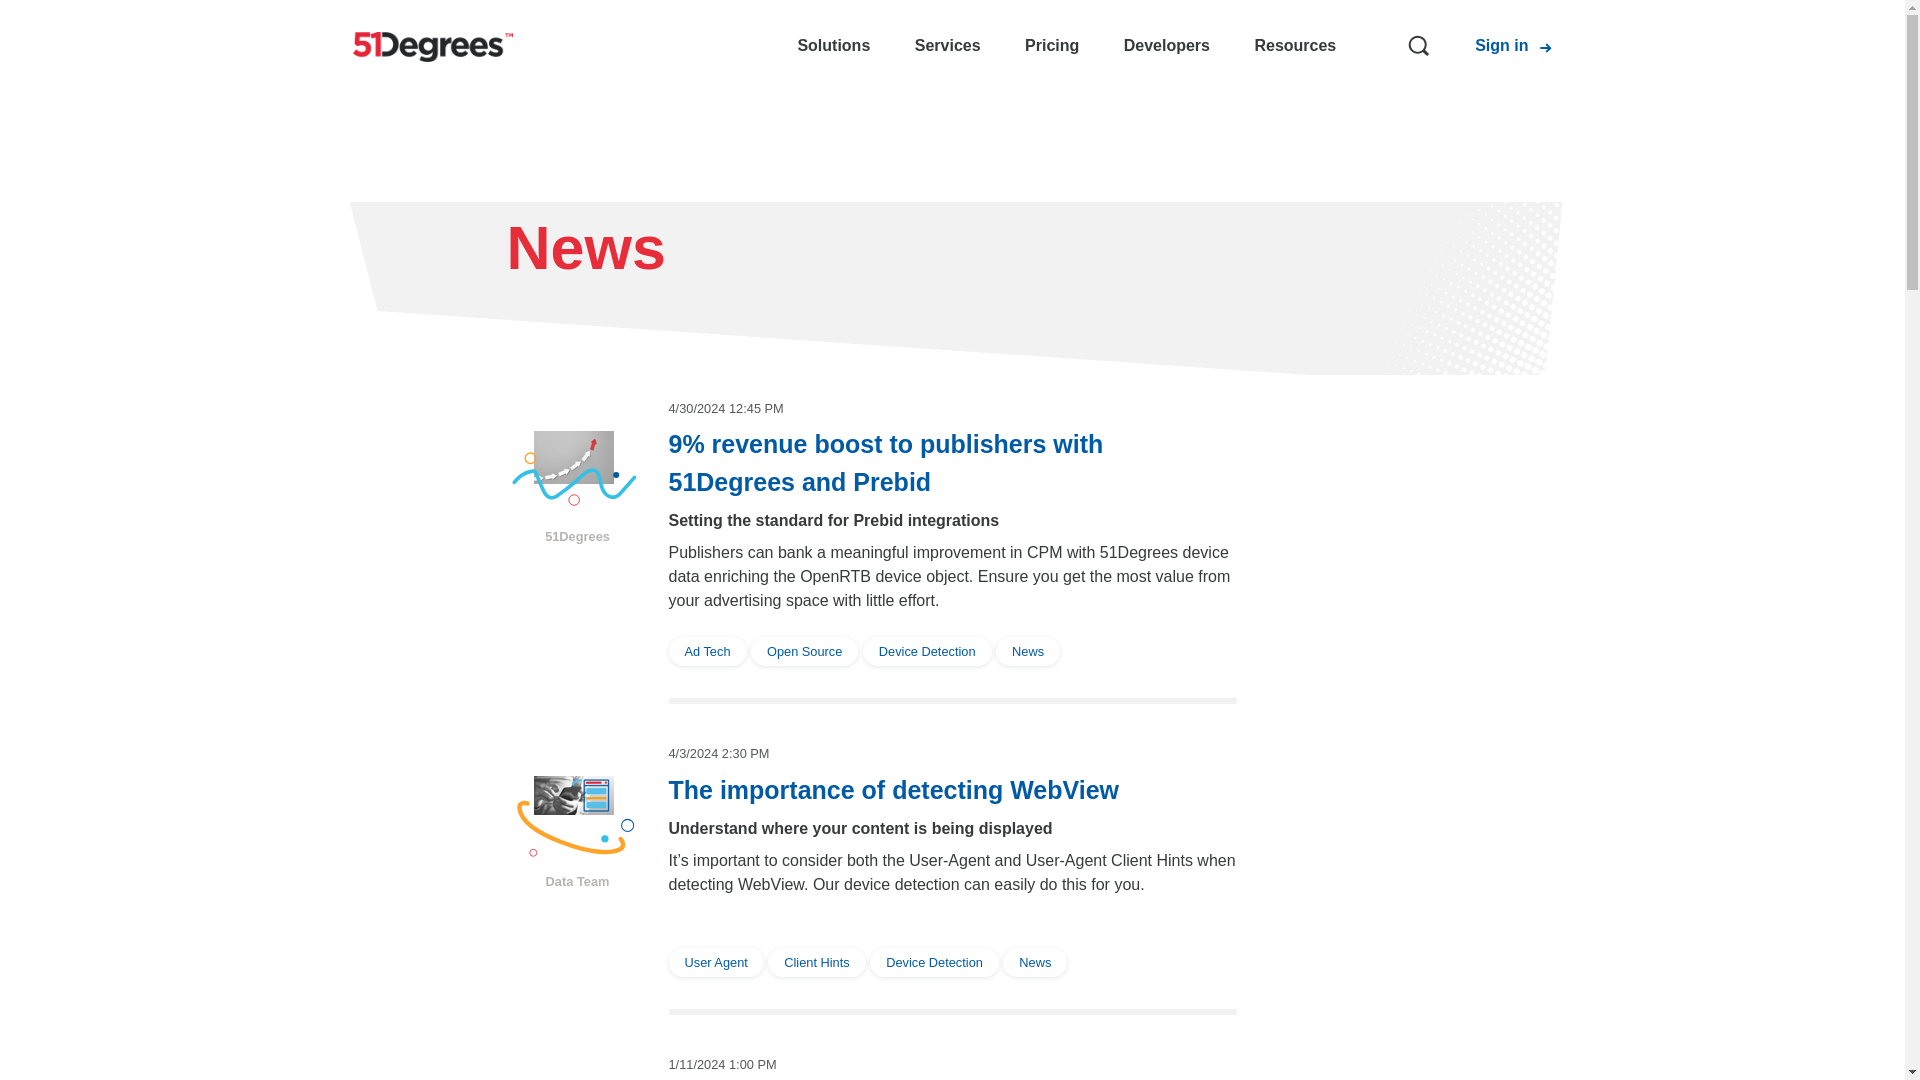 The height and width of the screenshot is (1080, 1920). I want to click on Device Detection, so click(929, 650).